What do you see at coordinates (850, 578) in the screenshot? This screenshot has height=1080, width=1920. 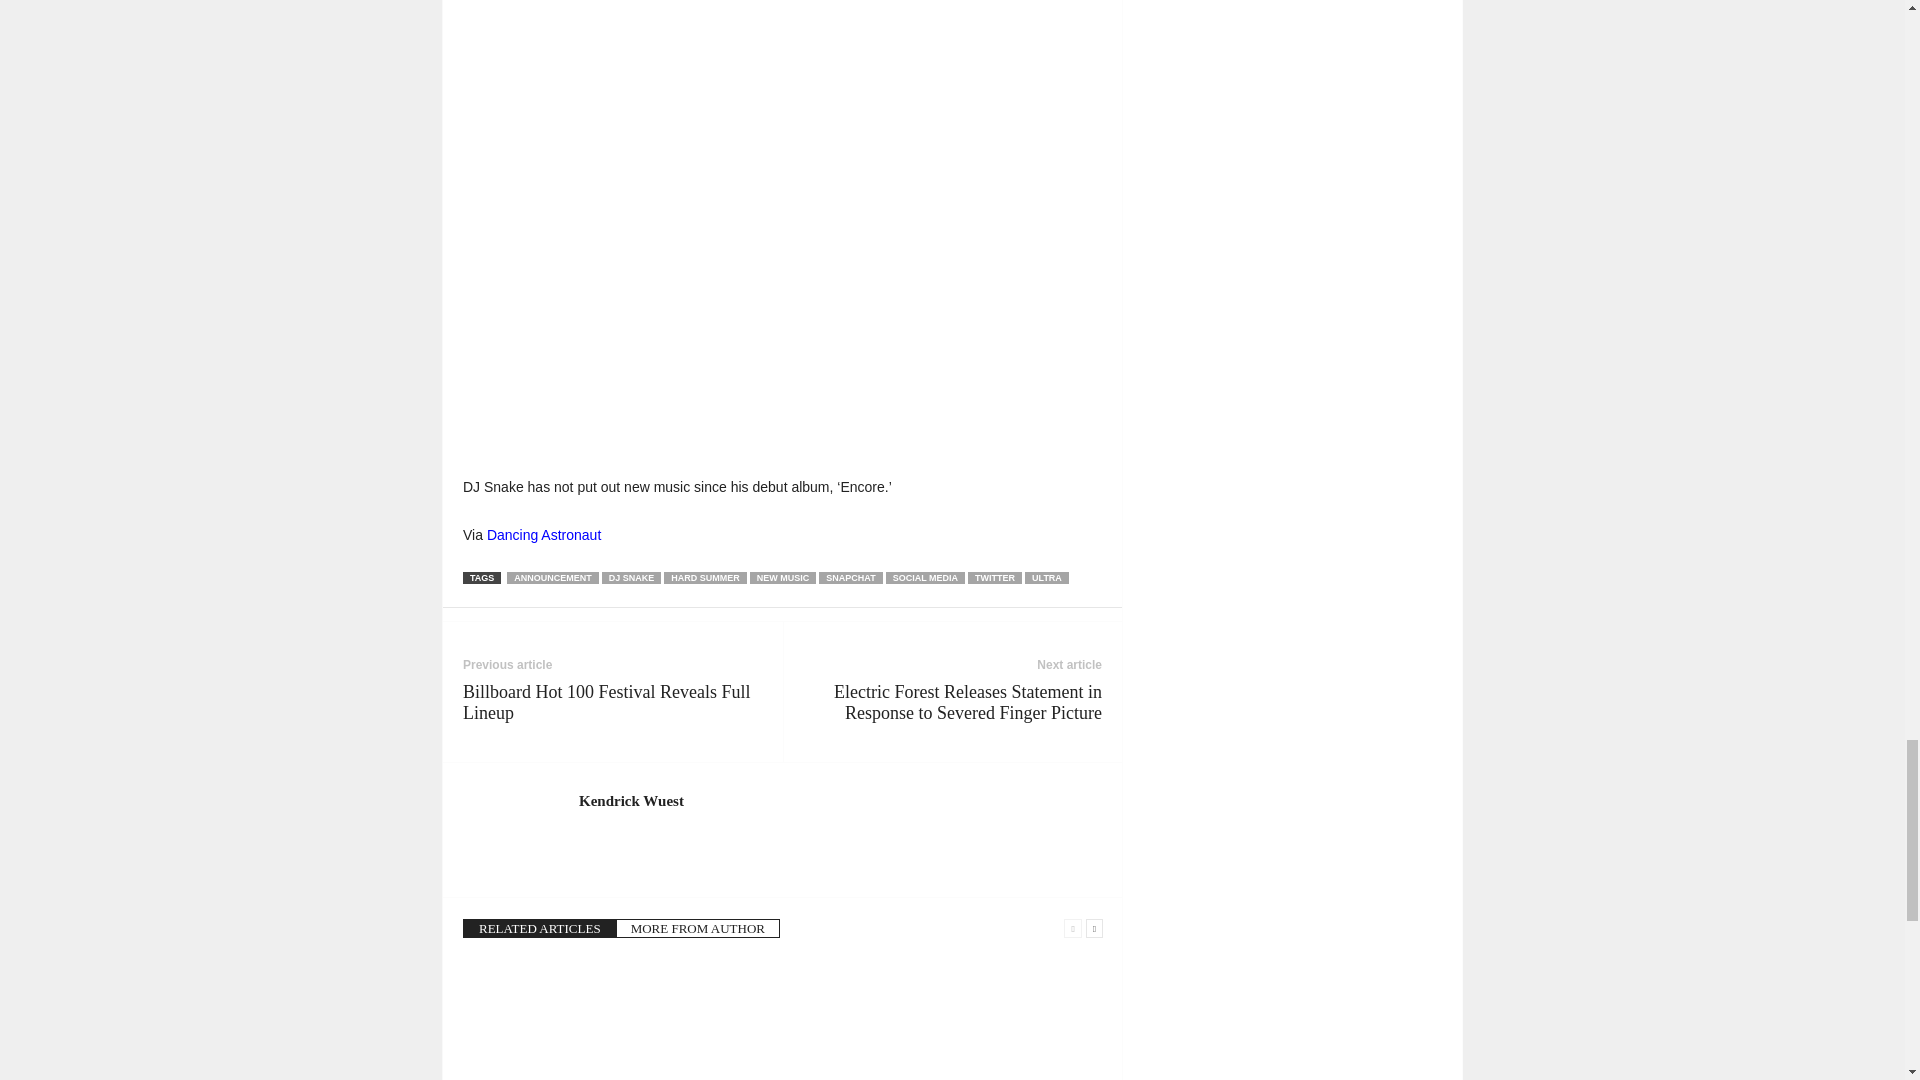 I see `SNAPCHAT` at bounding box center [850, 578].